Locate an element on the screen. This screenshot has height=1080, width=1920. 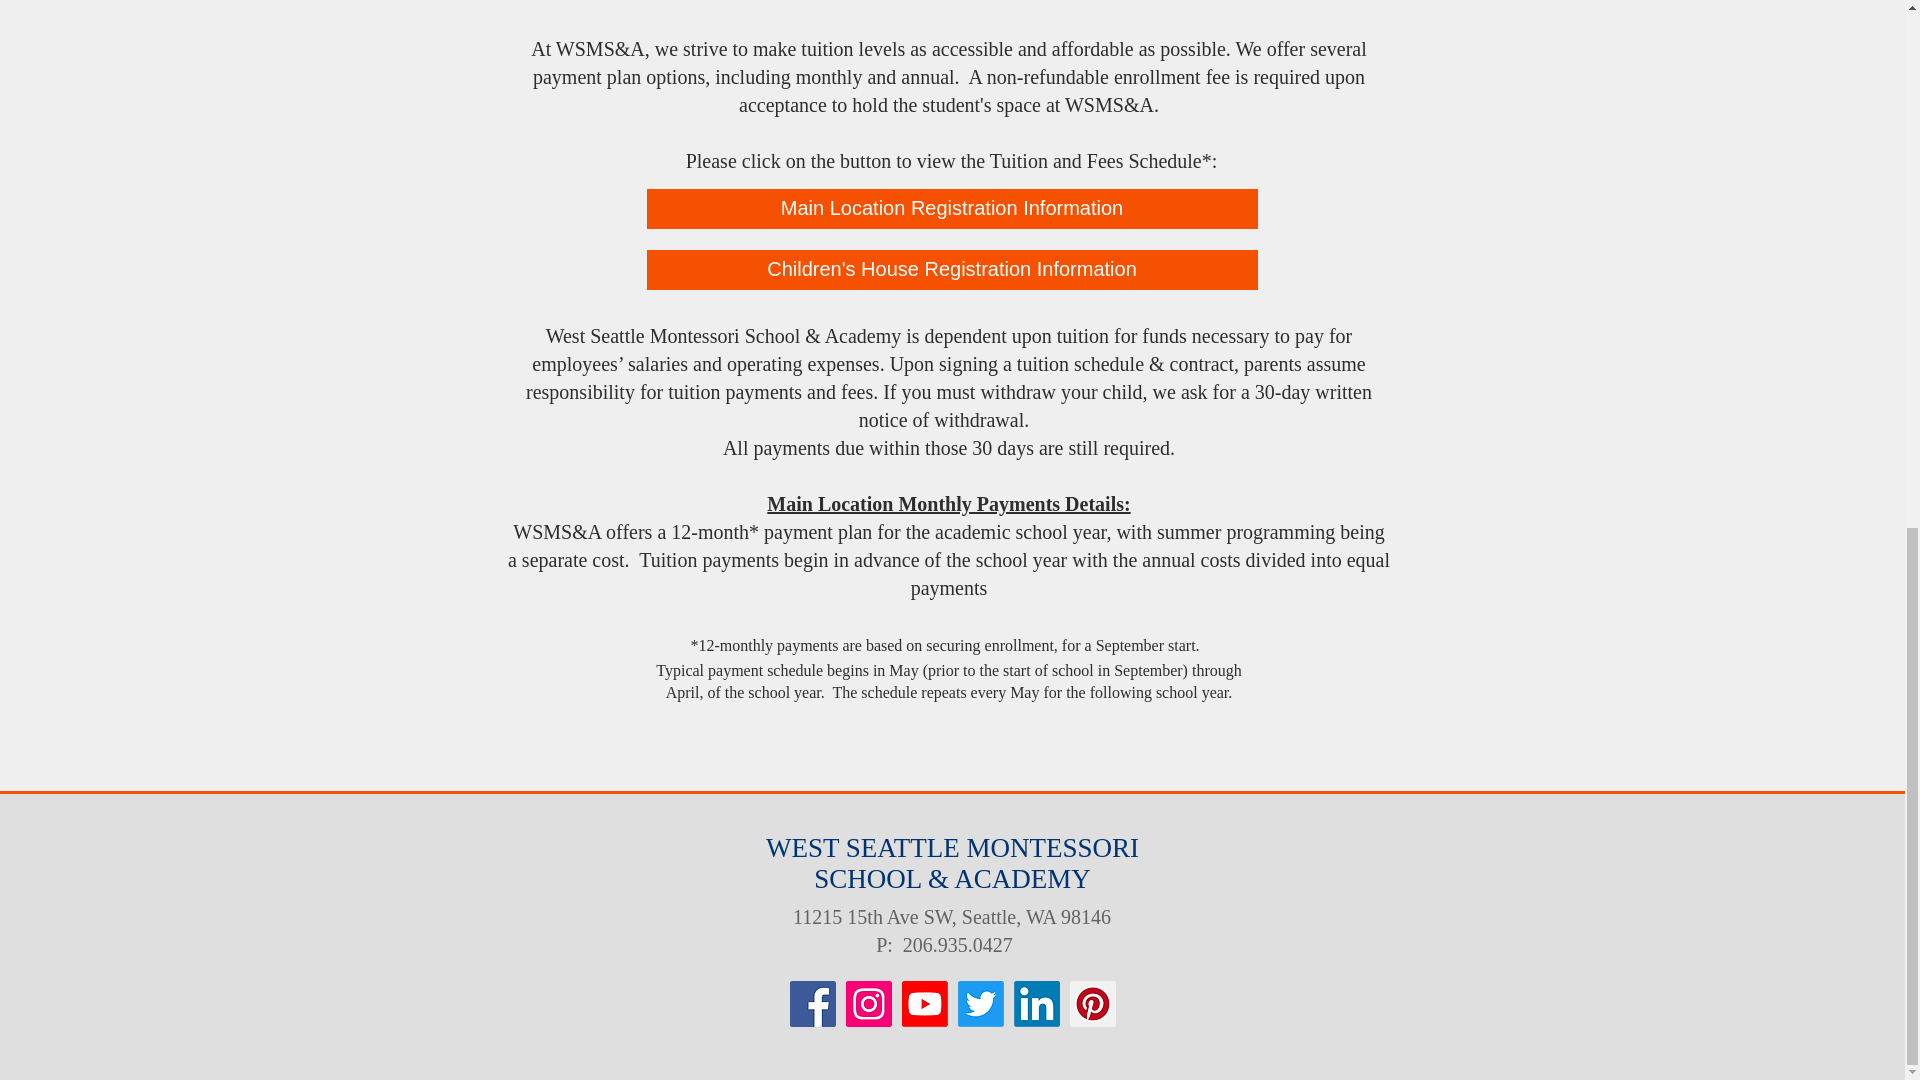
Main Location Registration Information is located at coordinates (951, 207).